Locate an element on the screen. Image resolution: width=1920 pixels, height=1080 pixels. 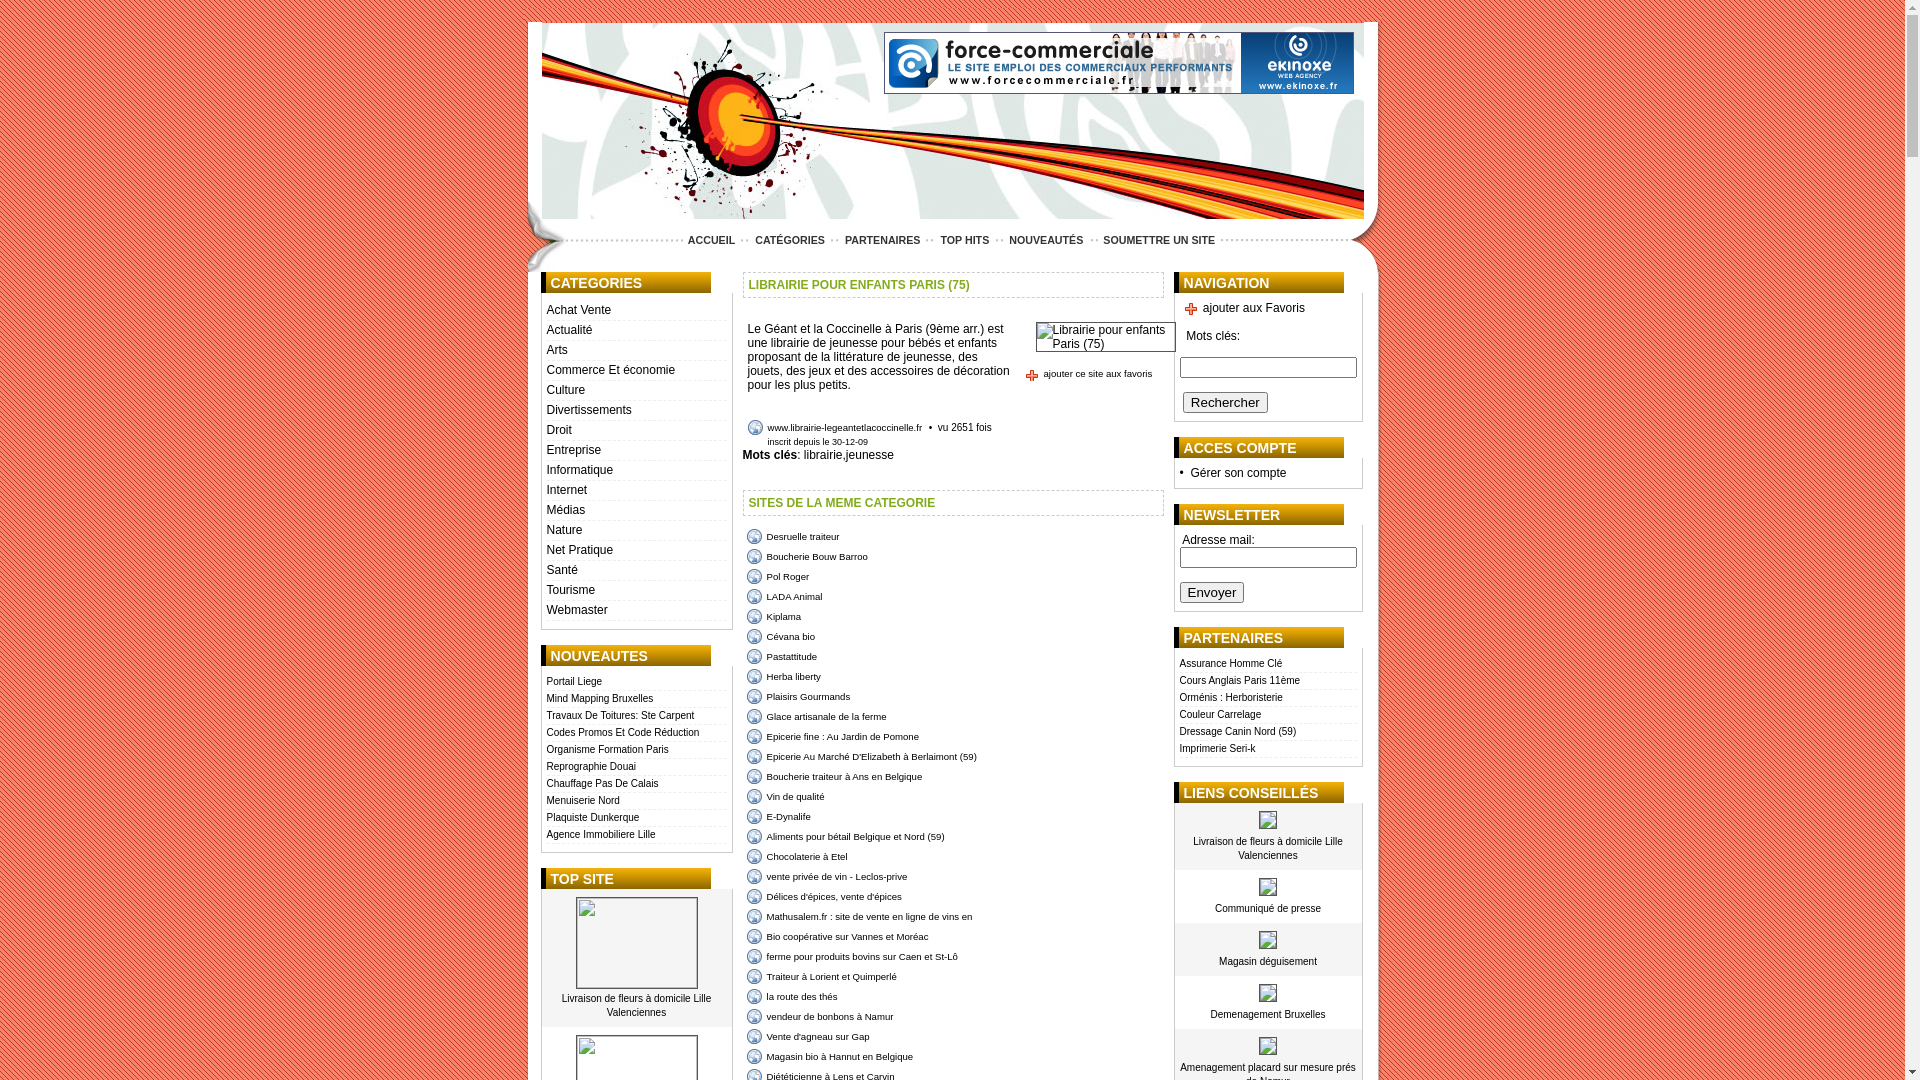
Boucherie Bouw Barroo is located at coordinates (806, 556).